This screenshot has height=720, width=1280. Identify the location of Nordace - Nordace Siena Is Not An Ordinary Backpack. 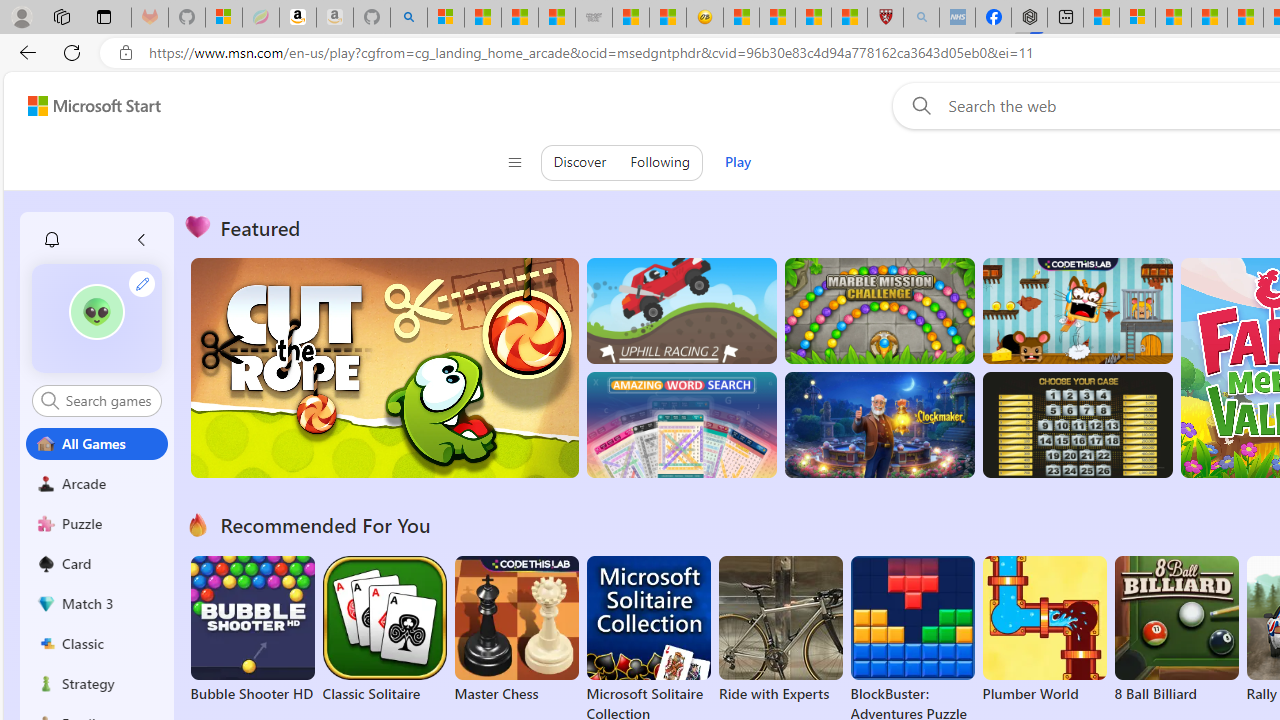
(1030, 18).